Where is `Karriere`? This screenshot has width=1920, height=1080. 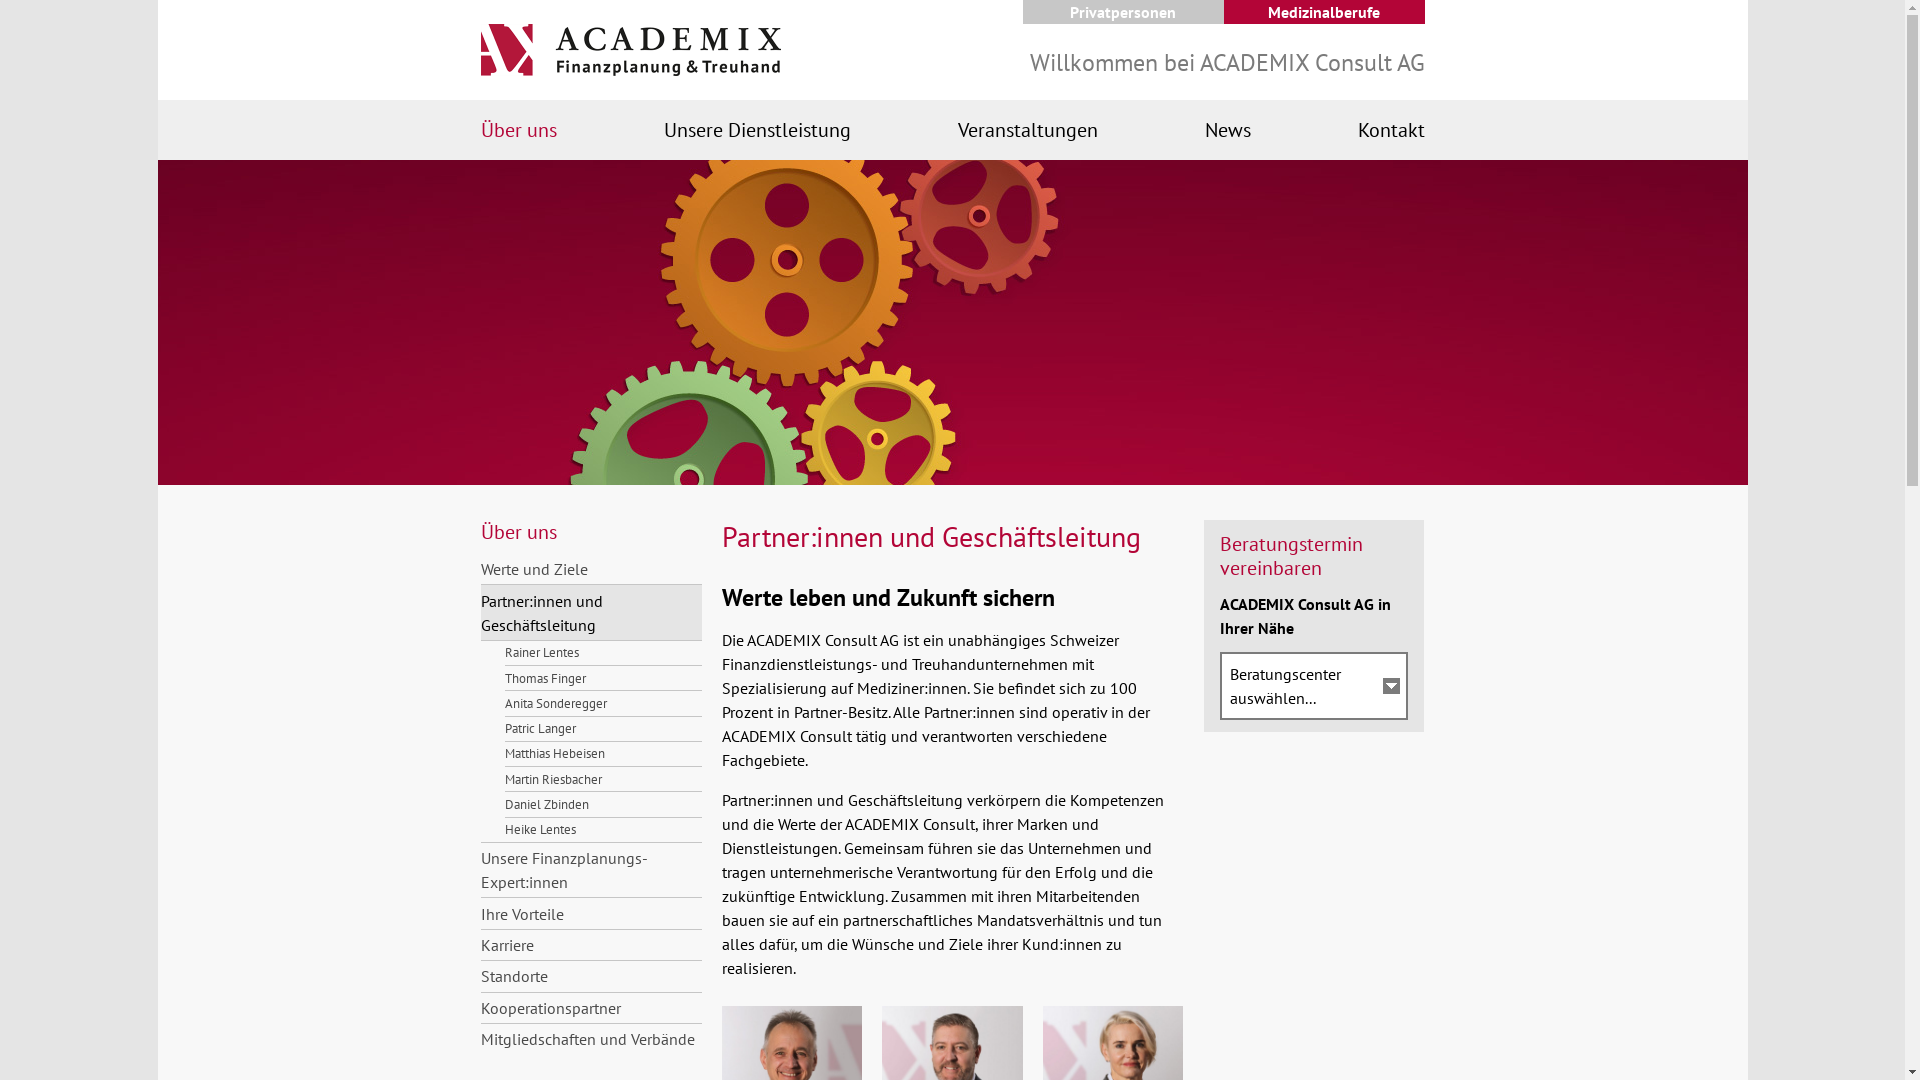 Karriere is located at coordinates (590, 944).